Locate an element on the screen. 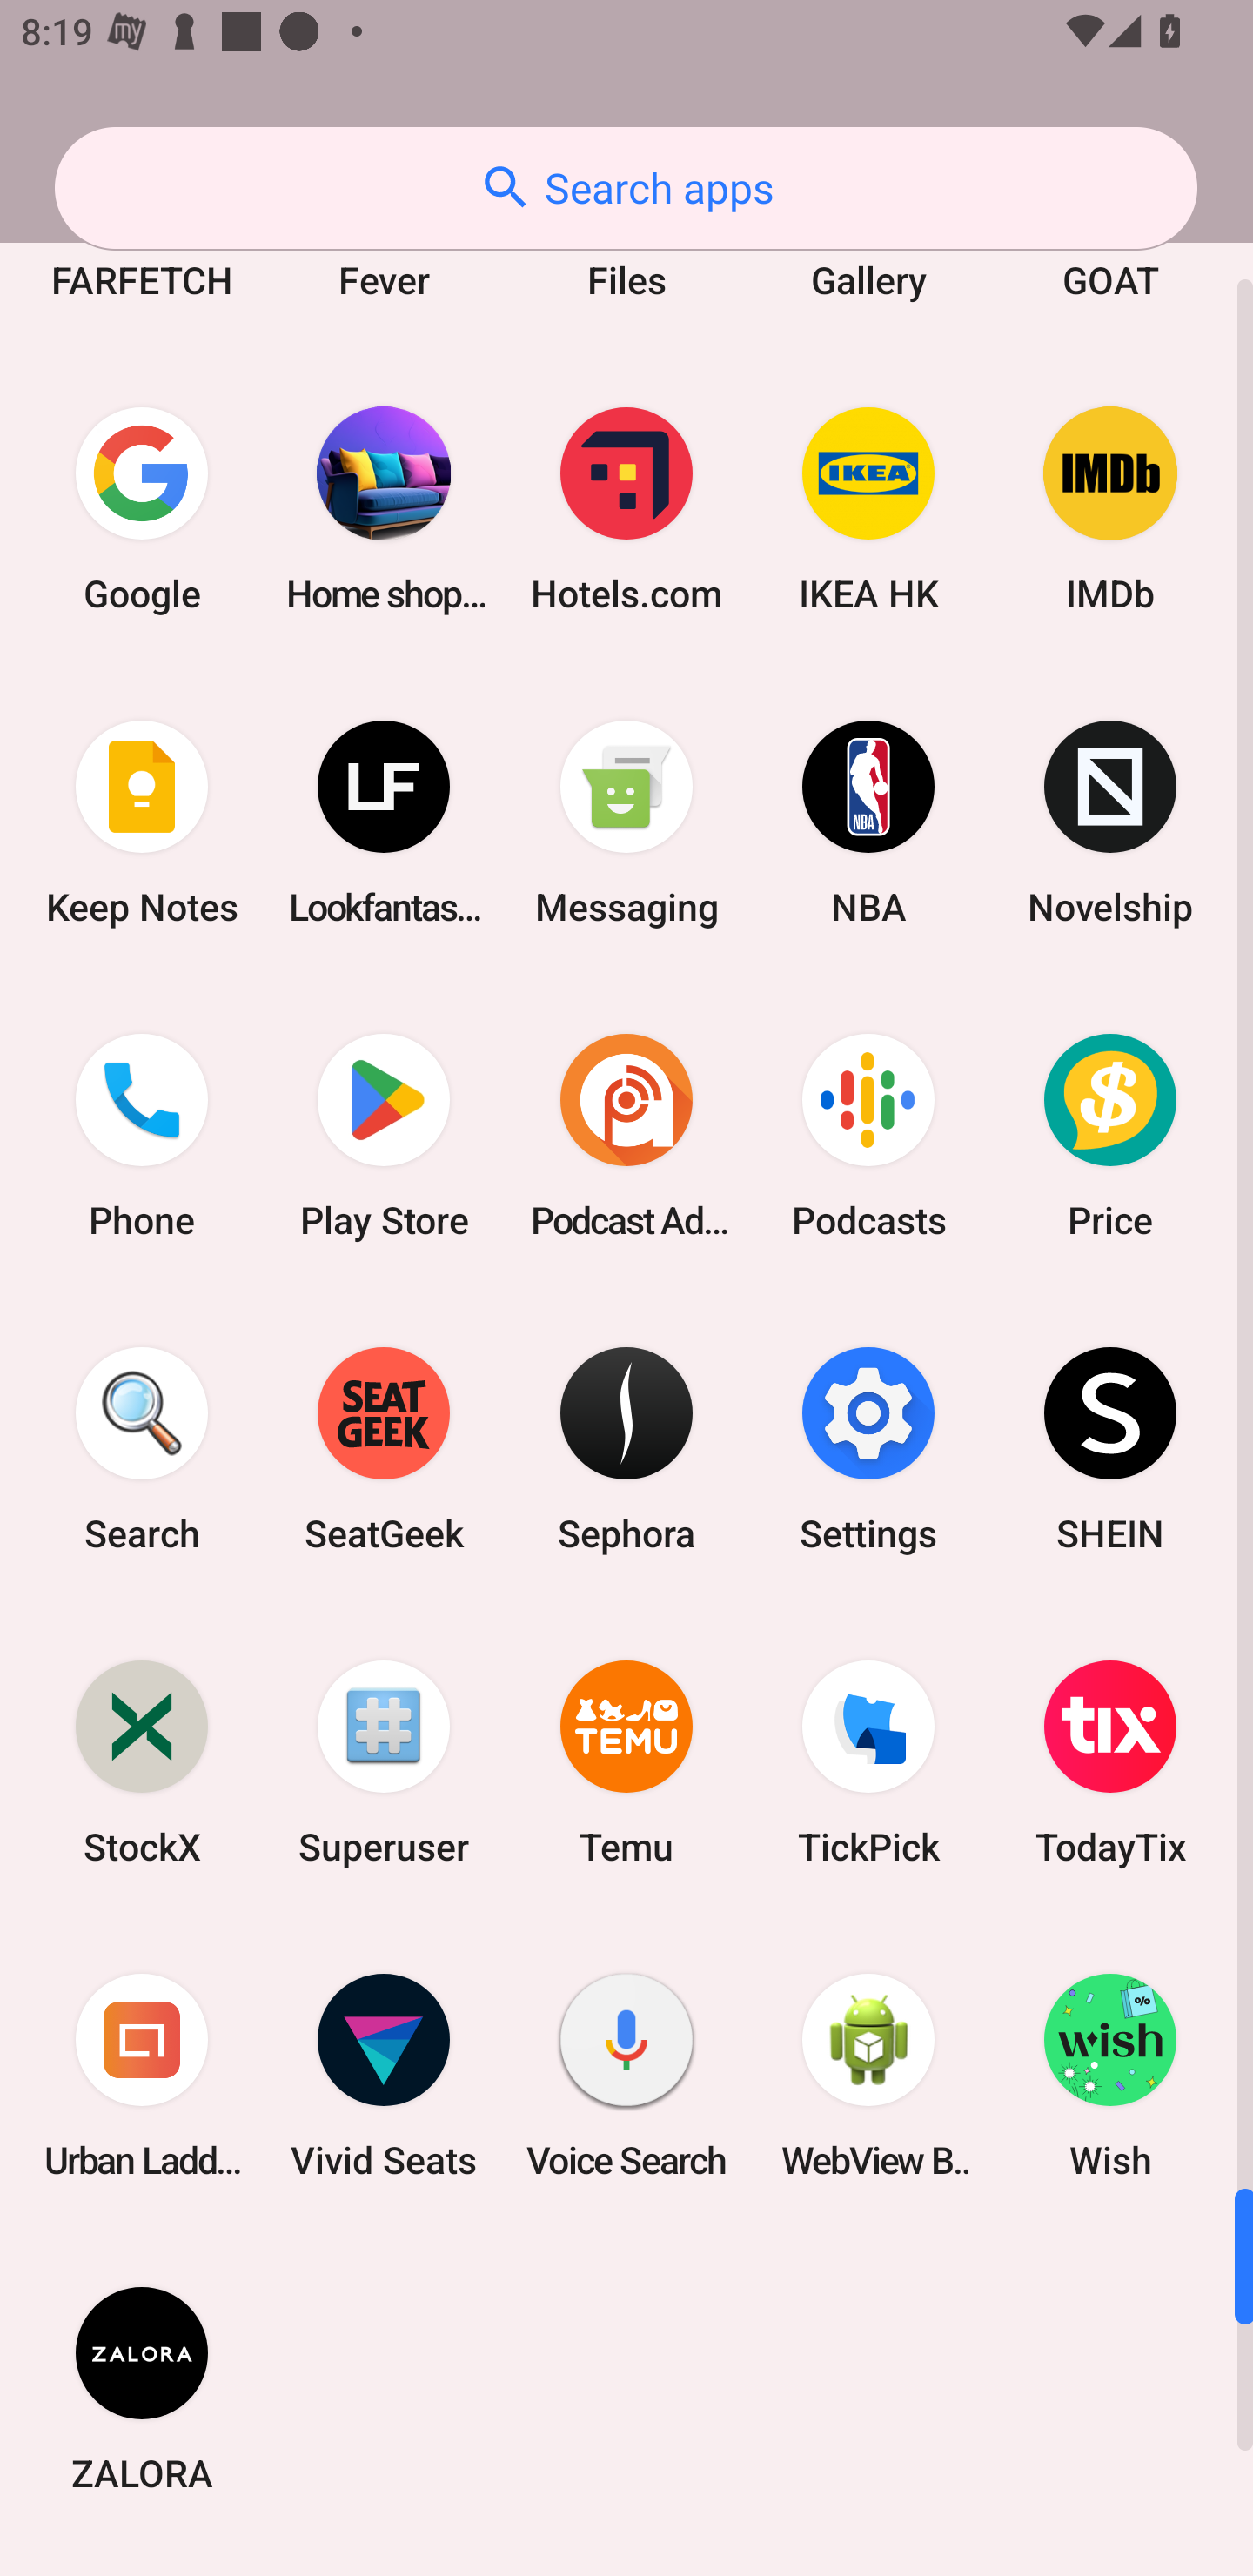  Lookfantastic is located at coordinates (384, 822).